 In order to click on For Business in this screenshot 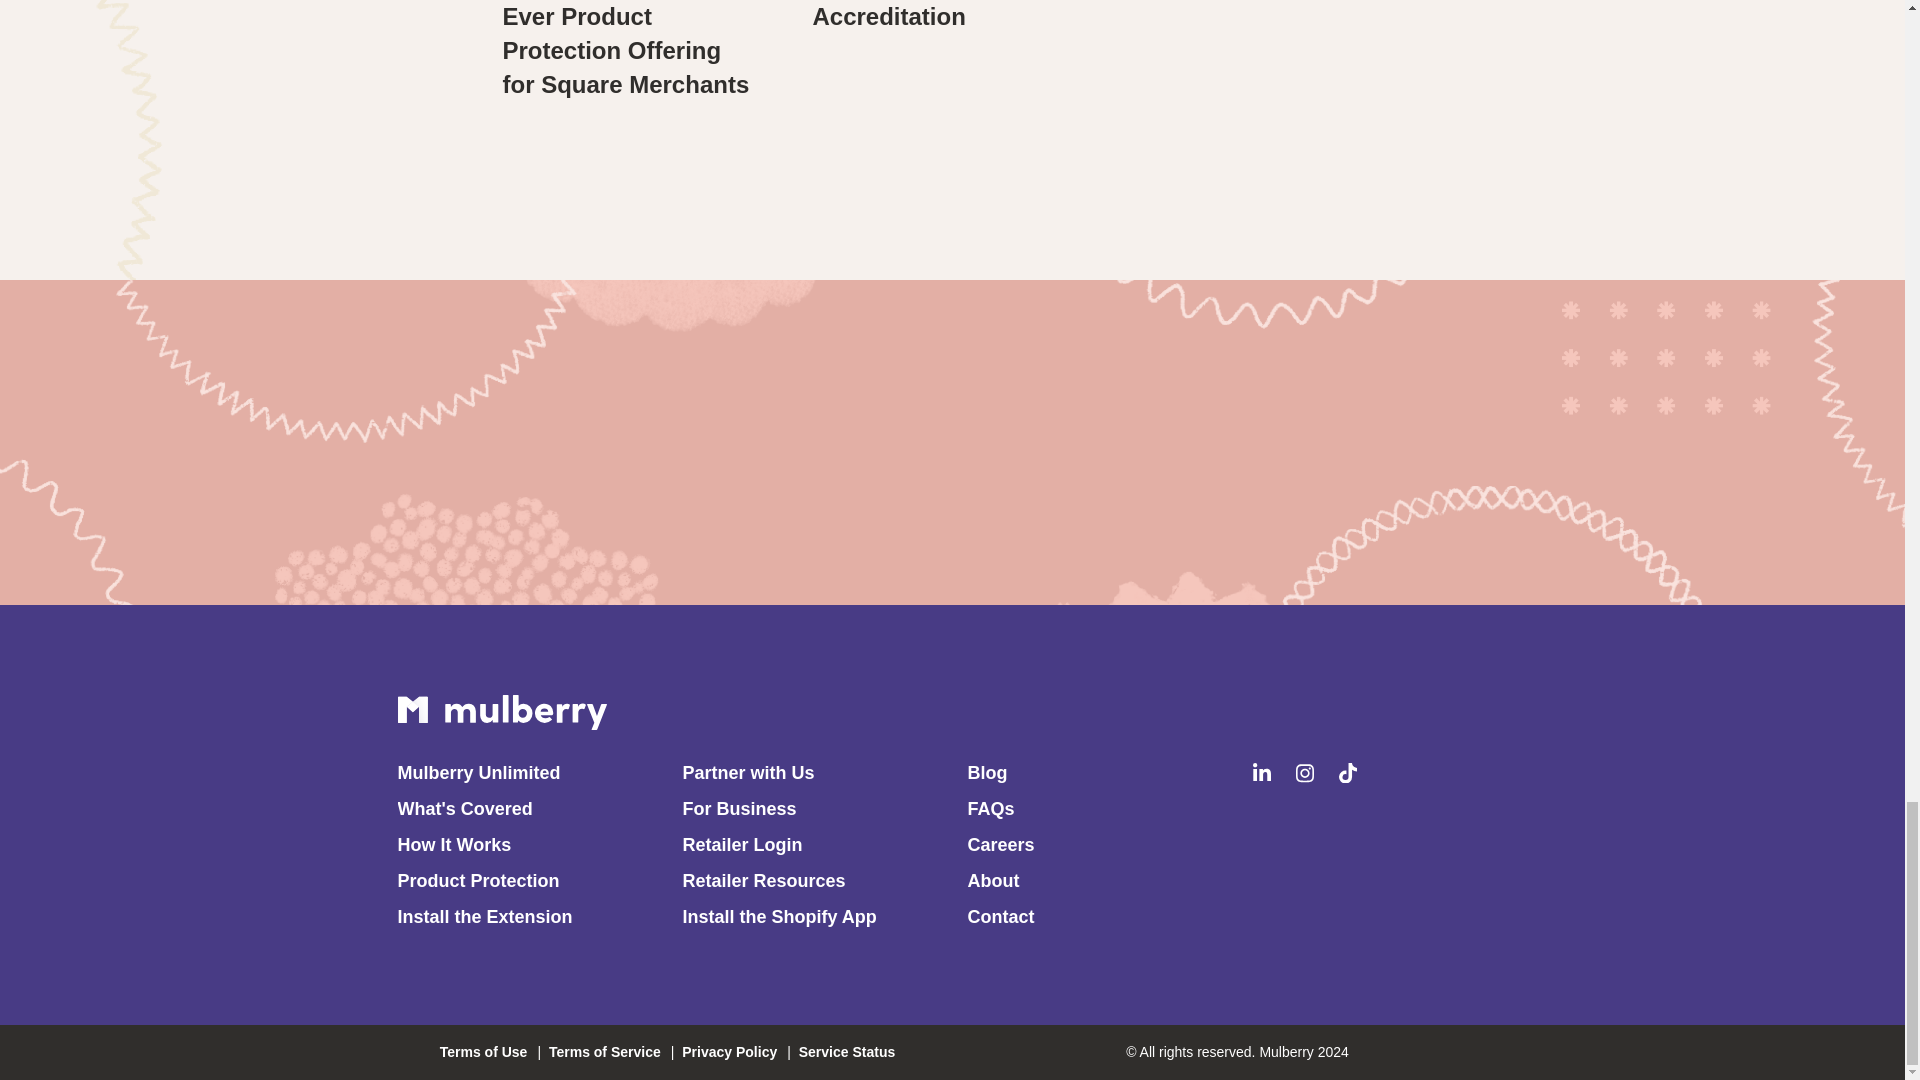, I will do `click(738, 808)`.